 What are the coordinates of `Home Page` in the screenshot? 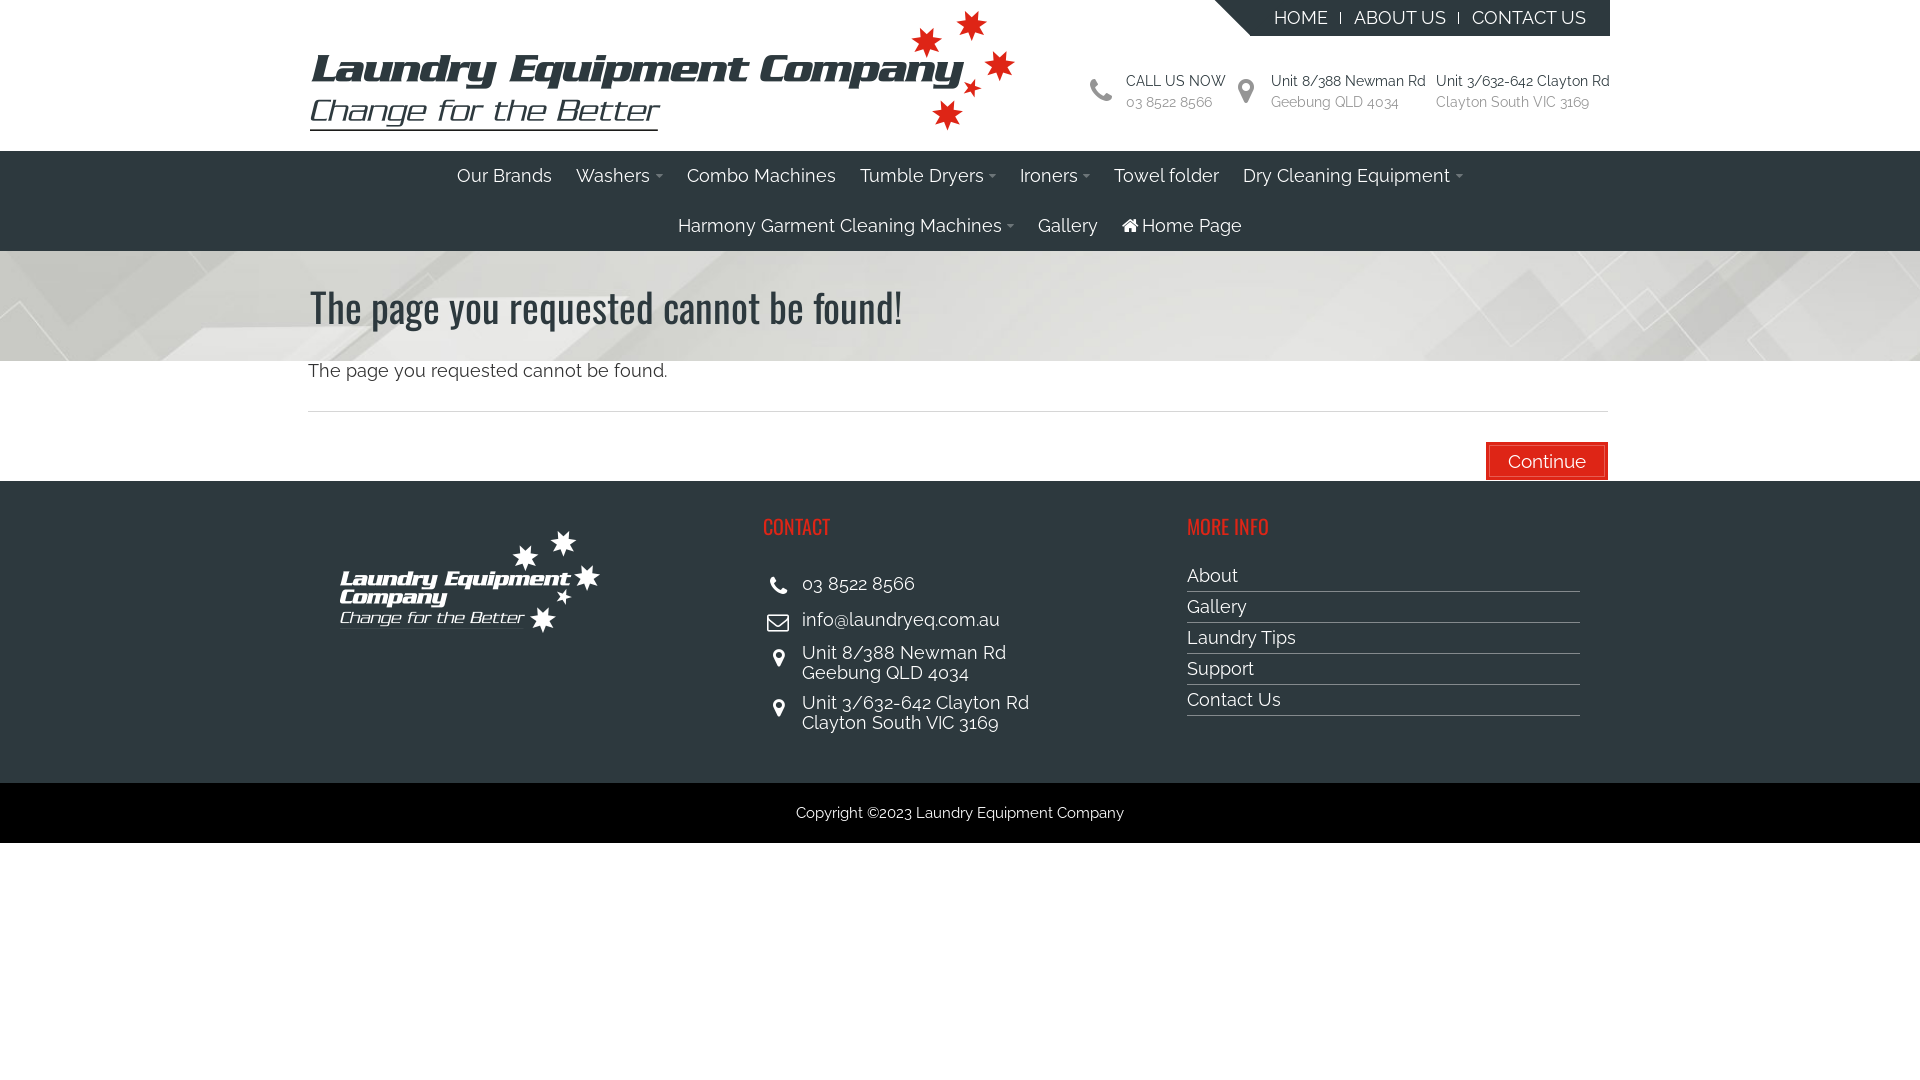 It's located at (1182, 226).